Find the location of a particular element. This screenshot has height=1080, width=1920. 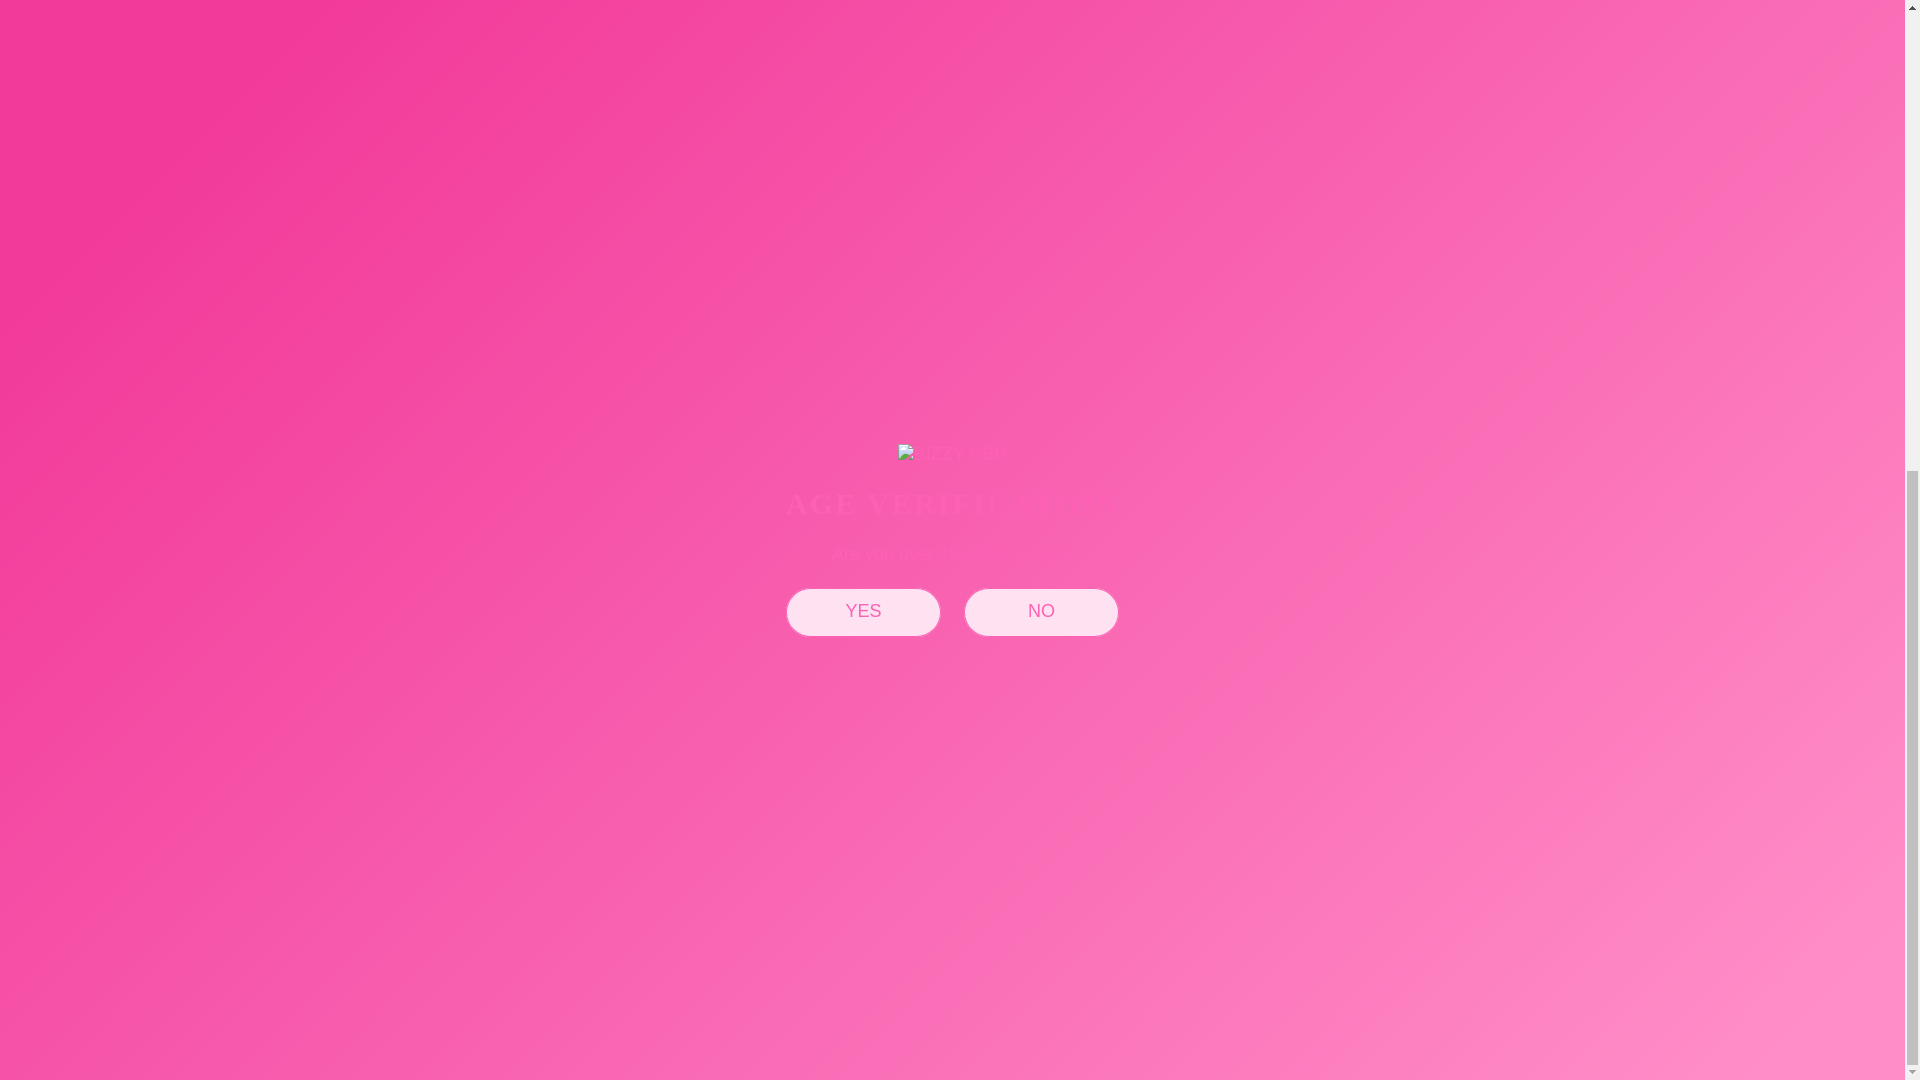

YouTube is located at coordinates (176, 766).